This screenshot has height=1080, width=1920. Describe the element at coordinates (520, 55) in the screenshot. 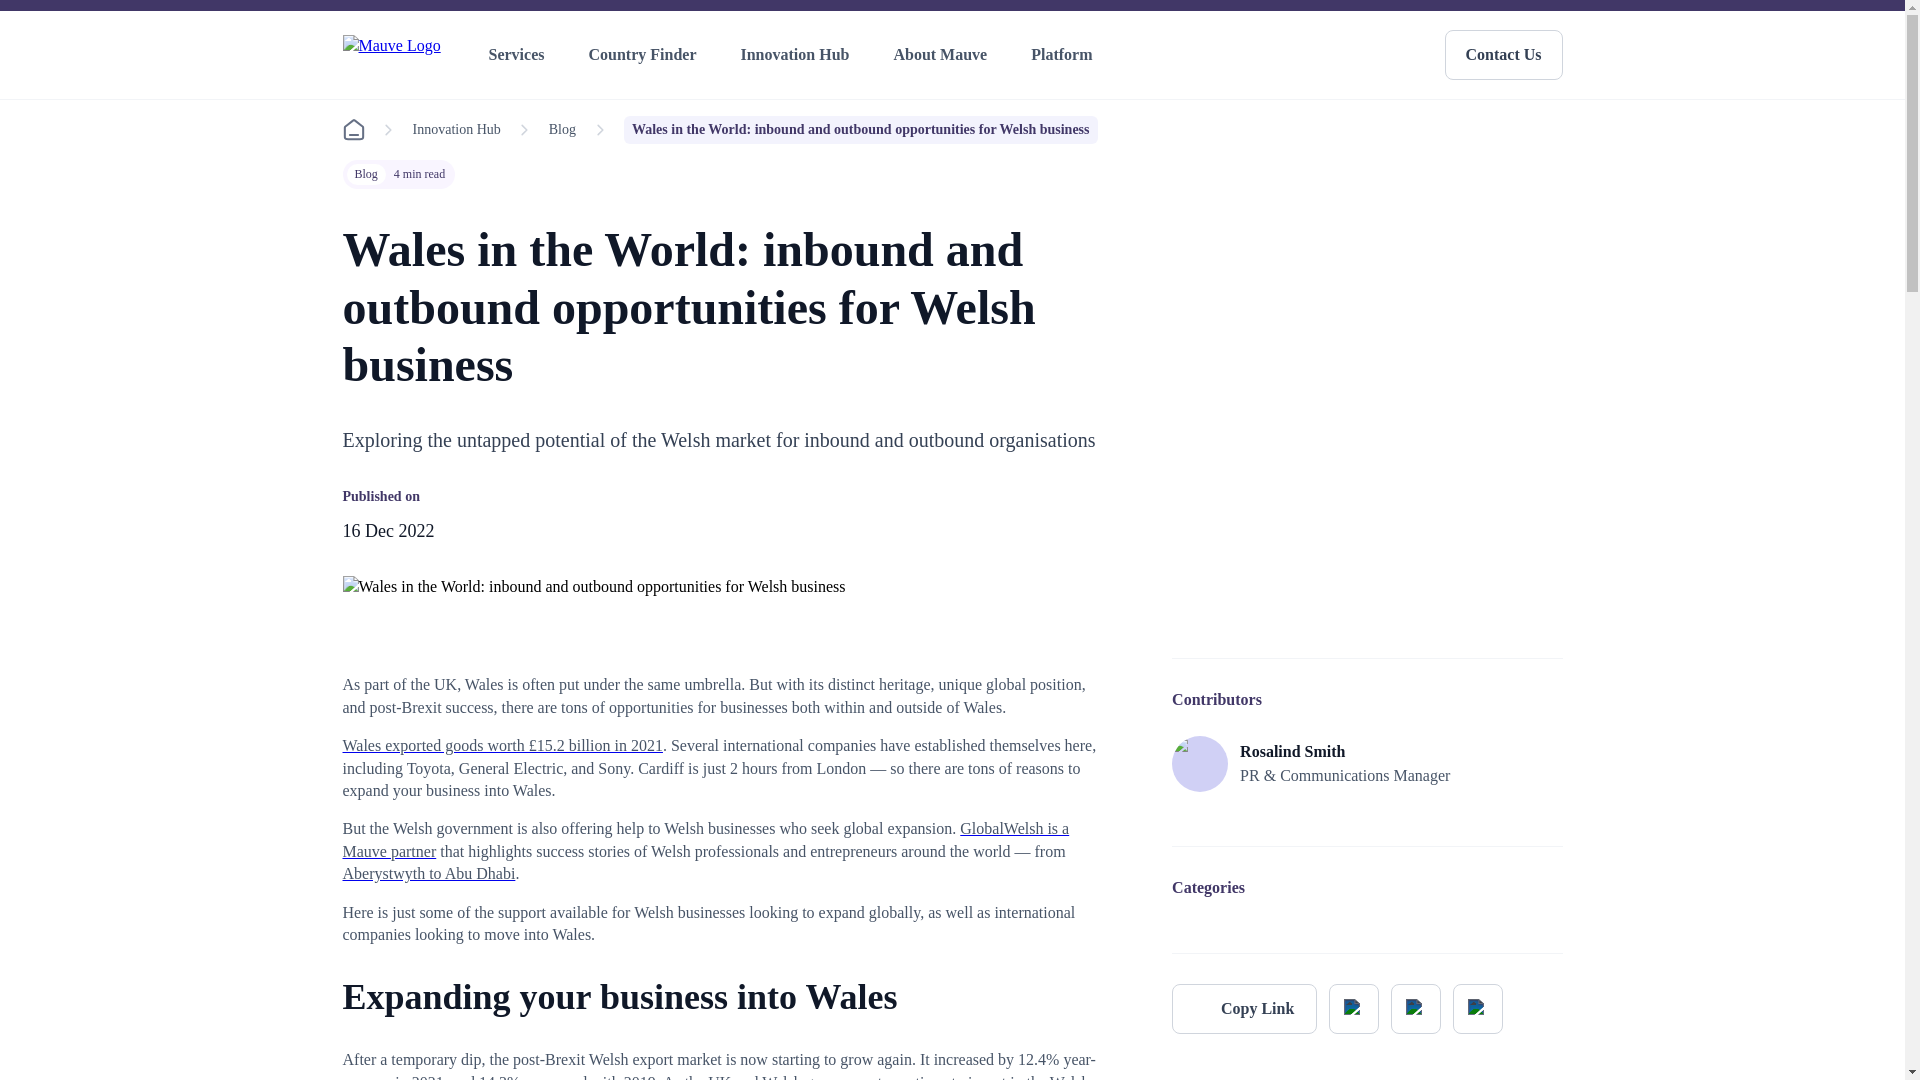

I see `Services` at that location.